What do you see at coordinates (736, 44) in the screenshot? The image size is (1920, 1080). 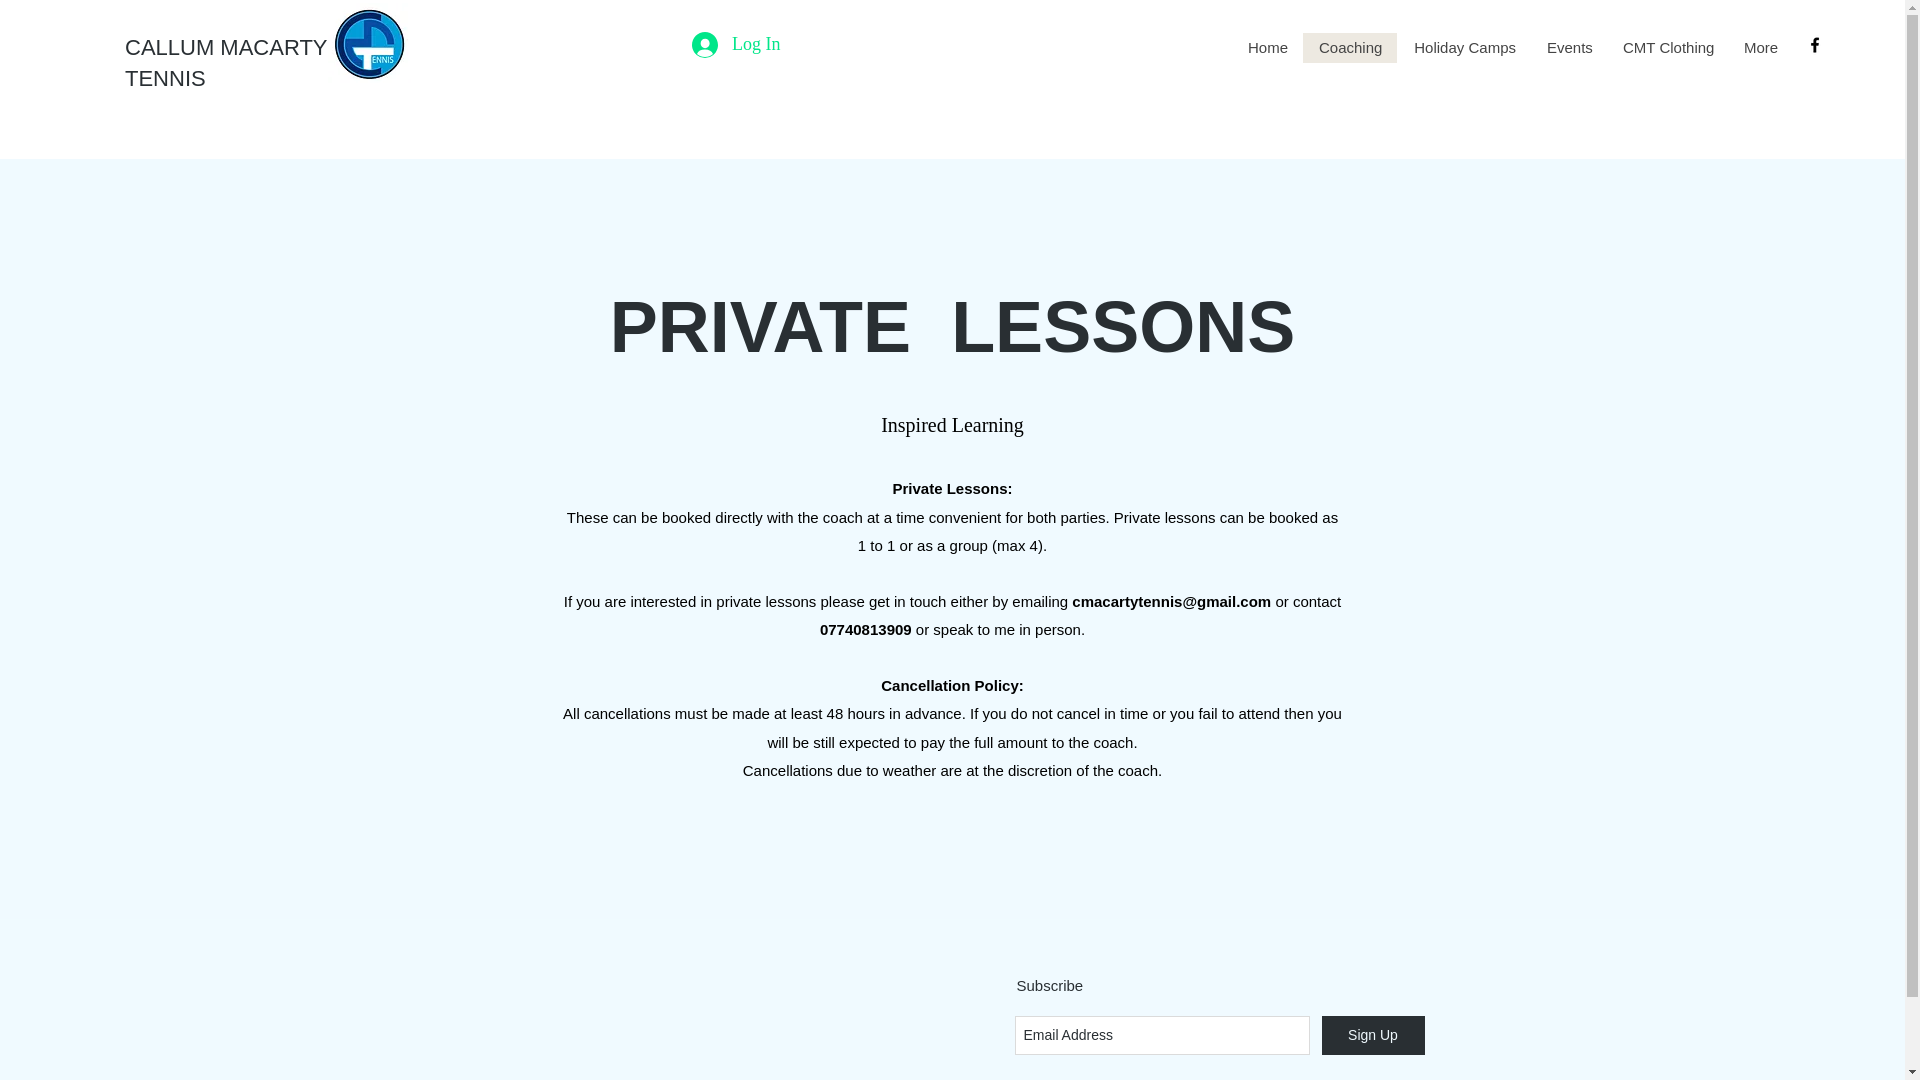 I see `Log In` at bounding box center [736, 44].